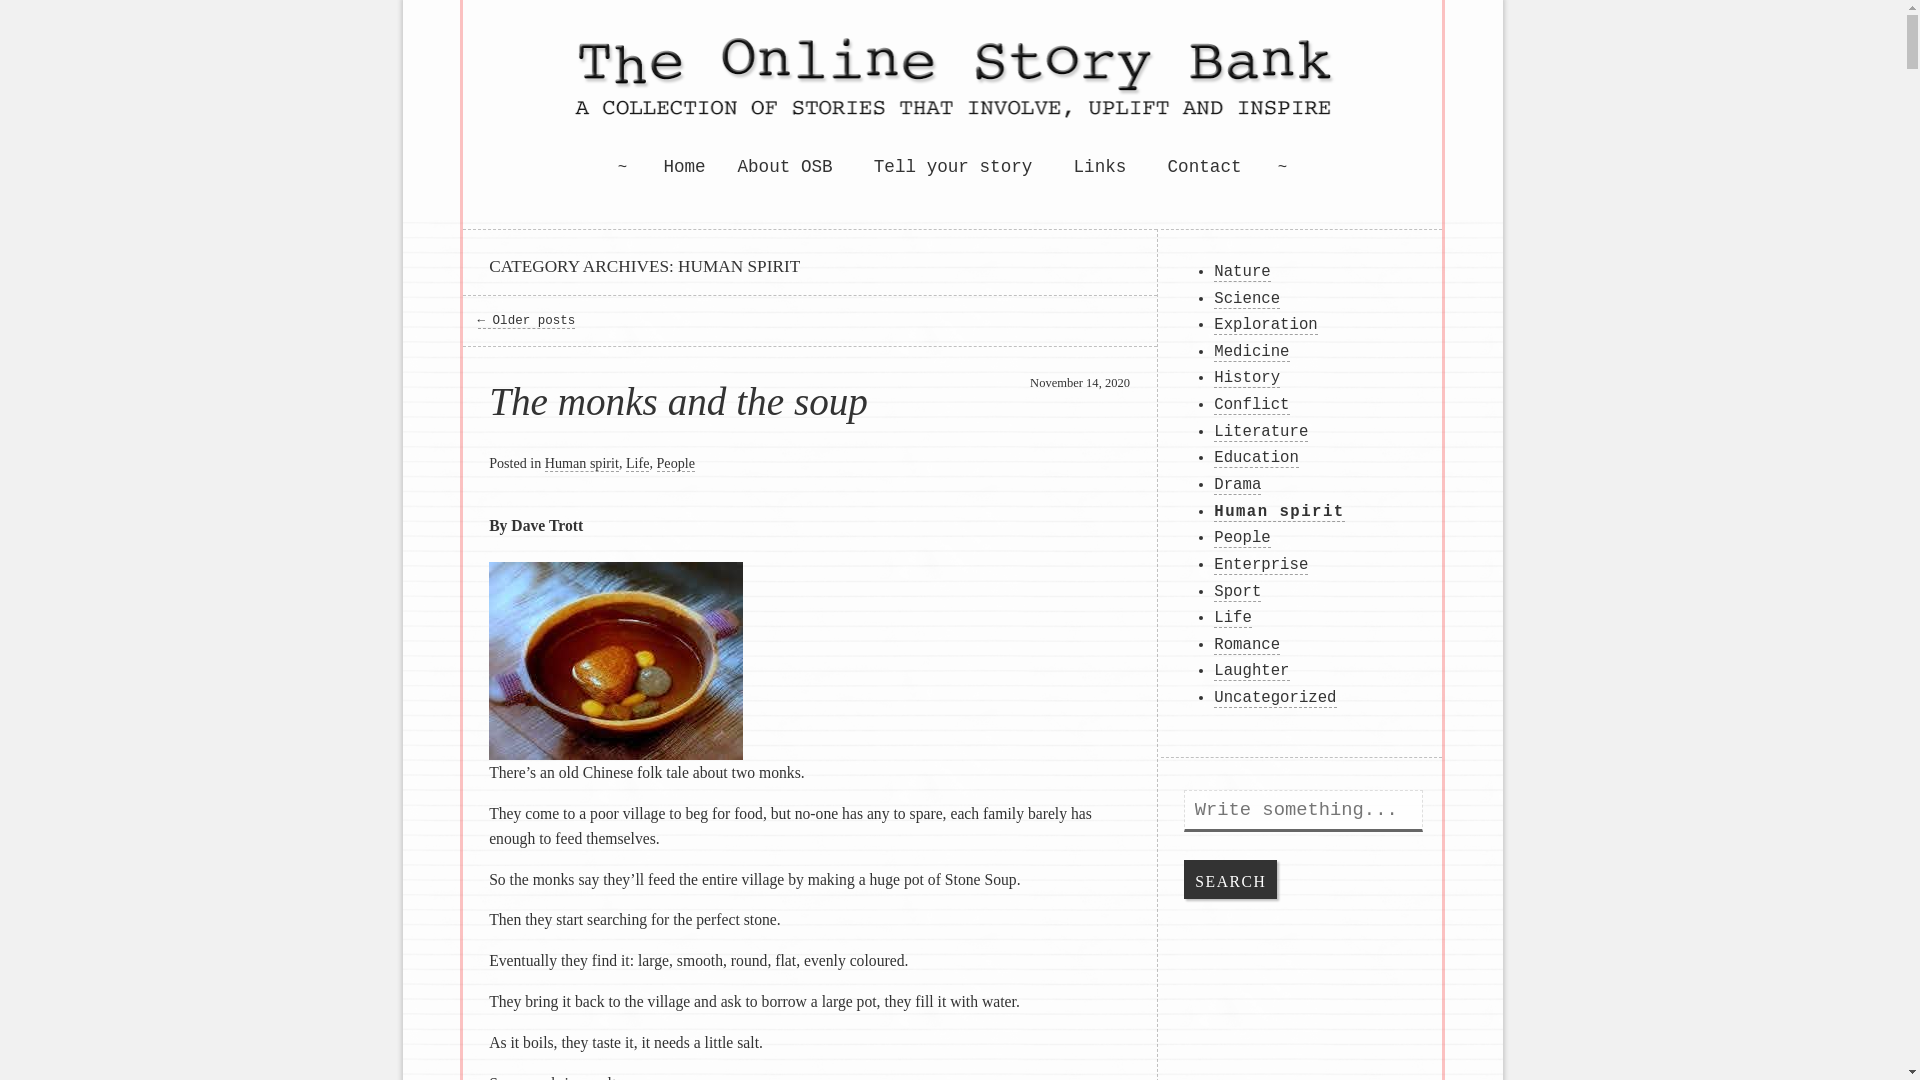 The image size is (1920, 1080). Describe the element at coordinates (678, 402) in the screenshot. I see `The monks and the soup` at that location.